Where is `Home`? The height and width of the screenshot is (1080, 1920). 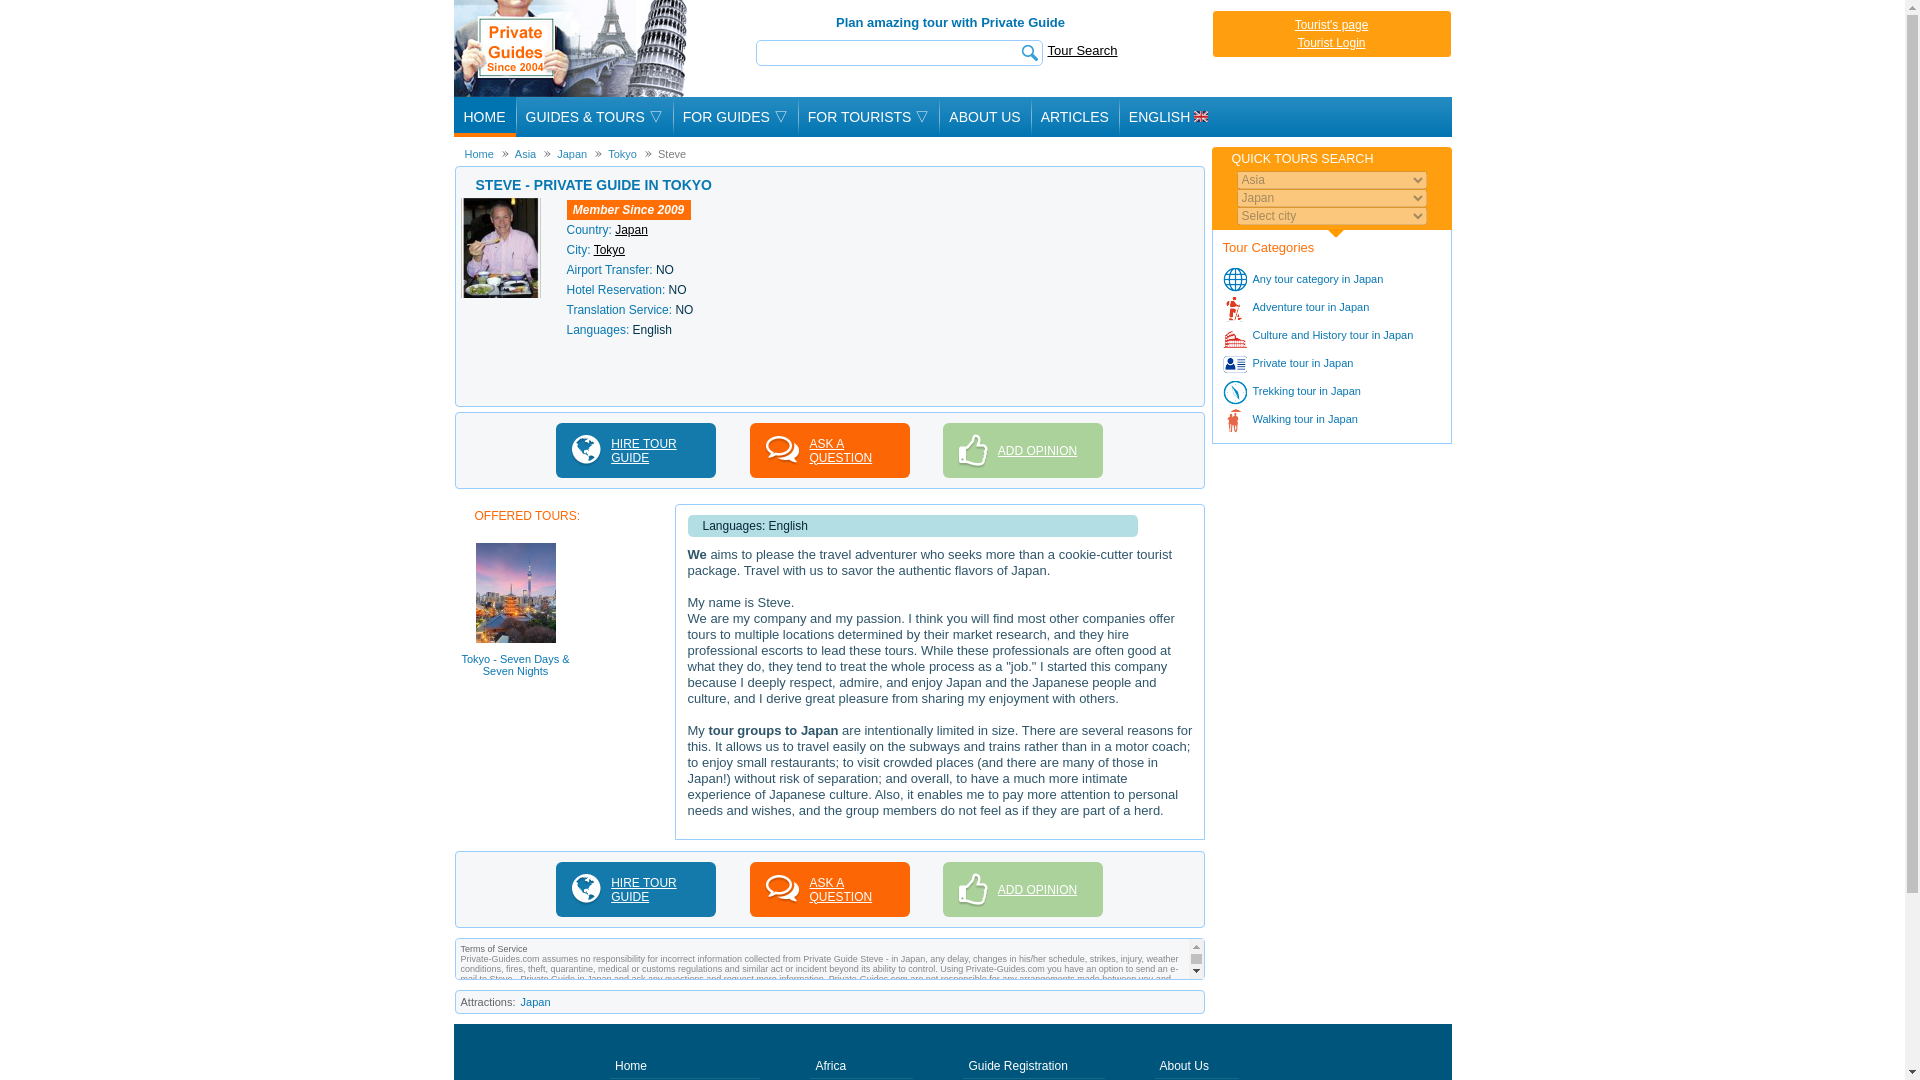
Home is located at coordinates (478, 153).